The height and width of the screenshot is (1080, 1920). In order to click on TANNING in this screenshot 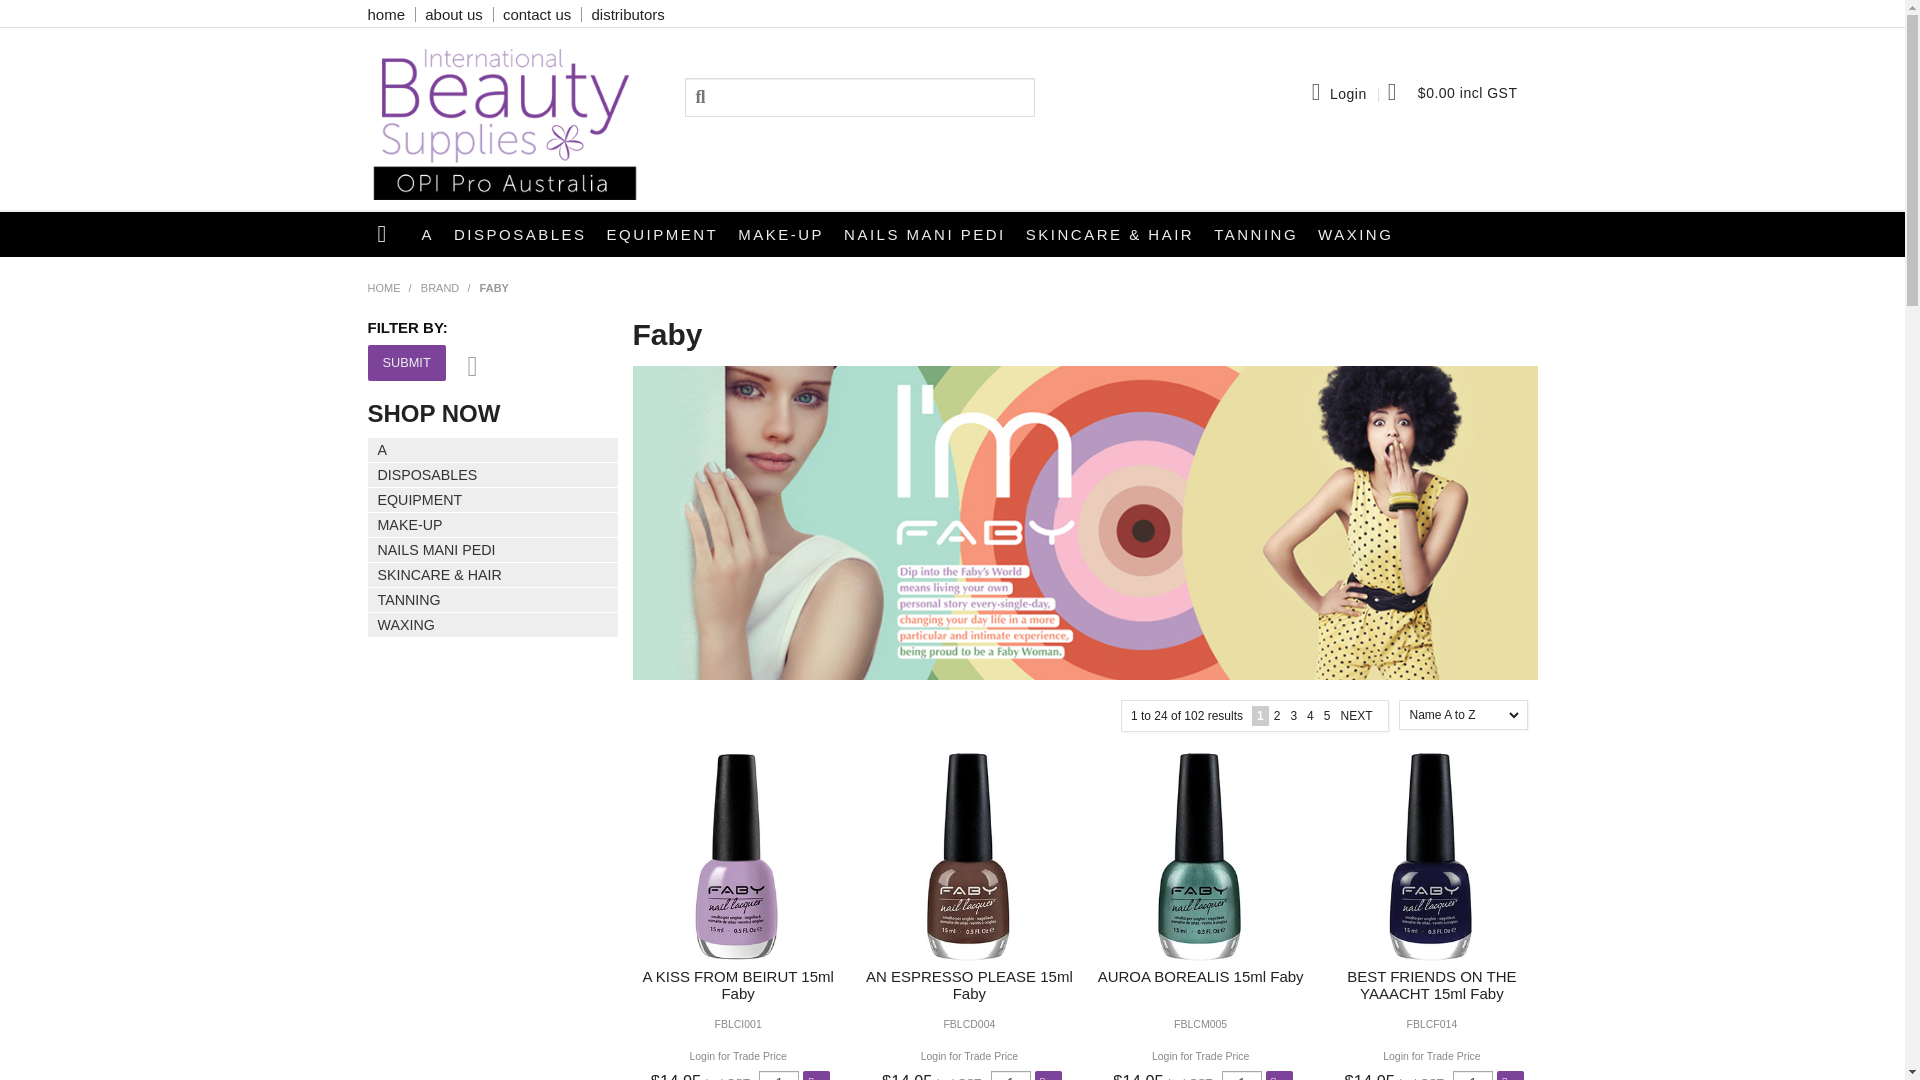, I will do `click(493, 600)`.